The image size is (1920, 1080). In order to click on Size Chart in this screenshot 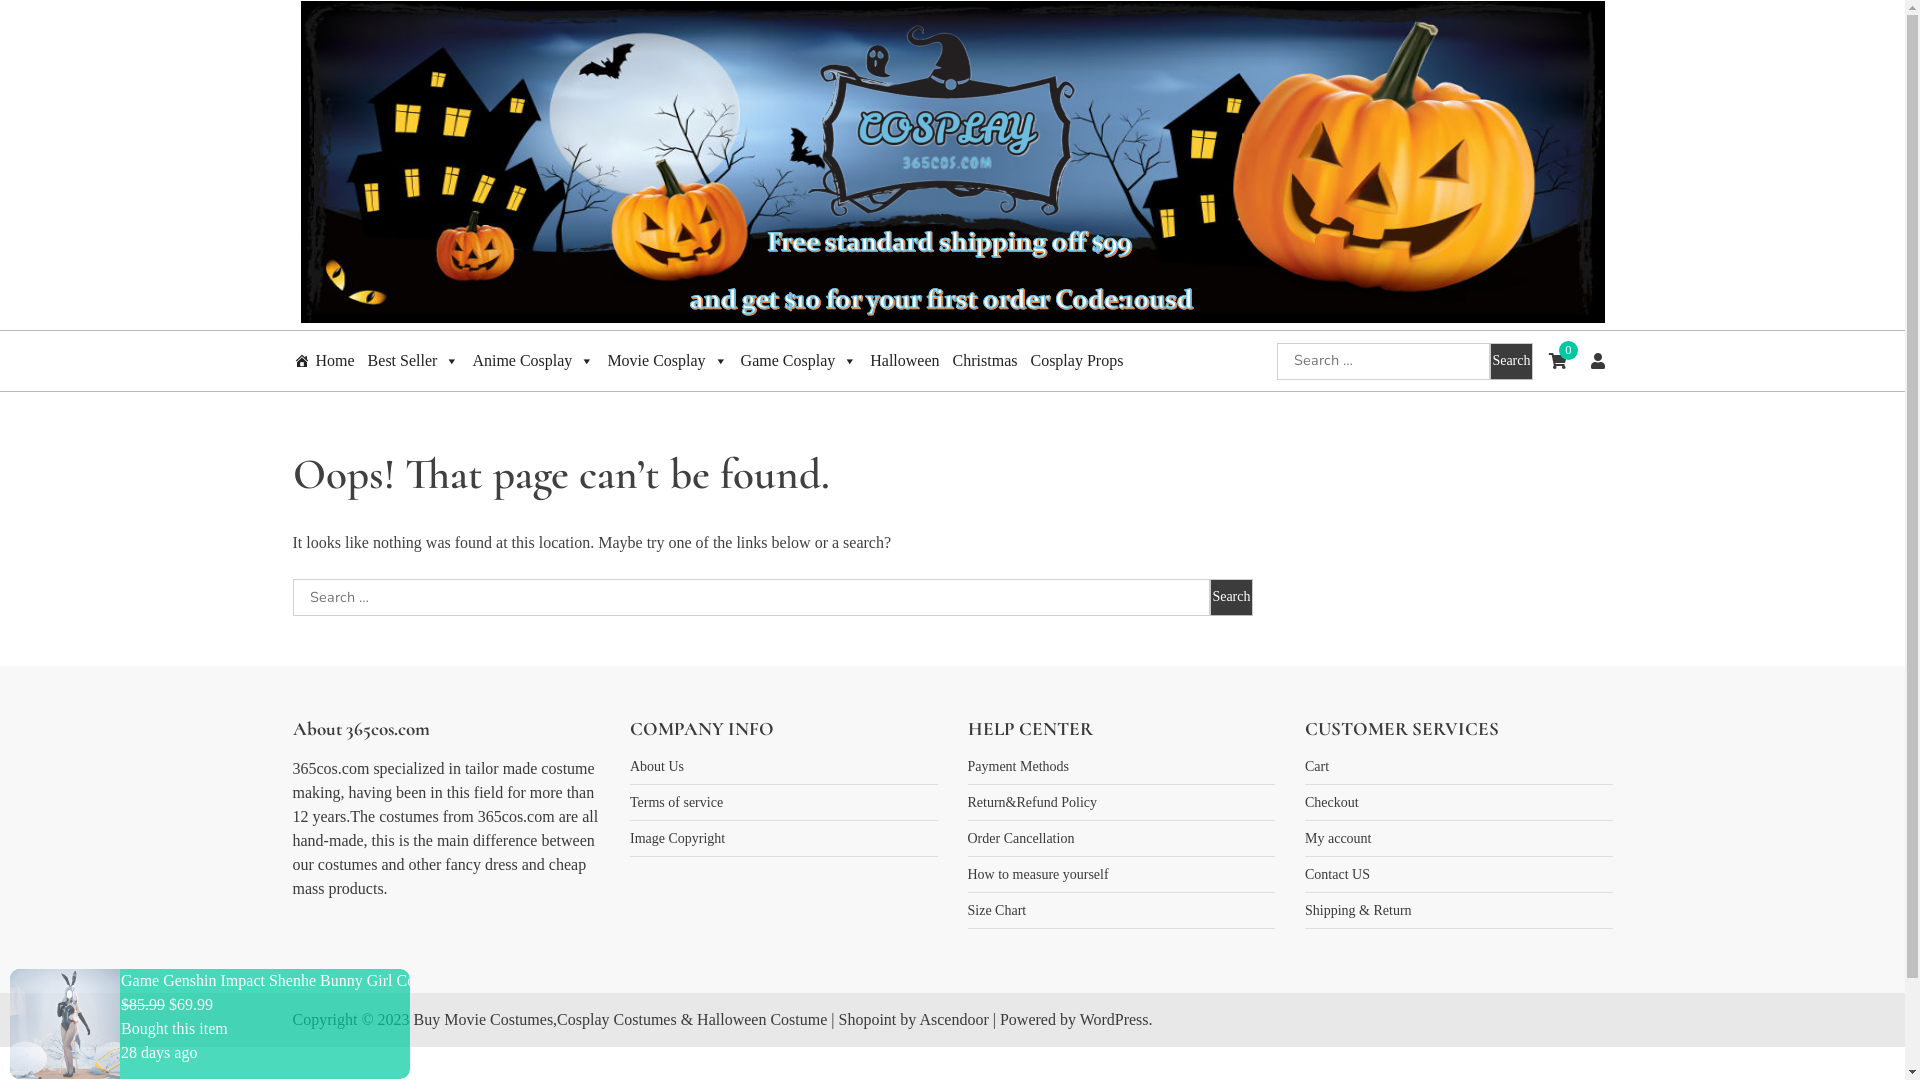, I will do `click(998, 910)`.